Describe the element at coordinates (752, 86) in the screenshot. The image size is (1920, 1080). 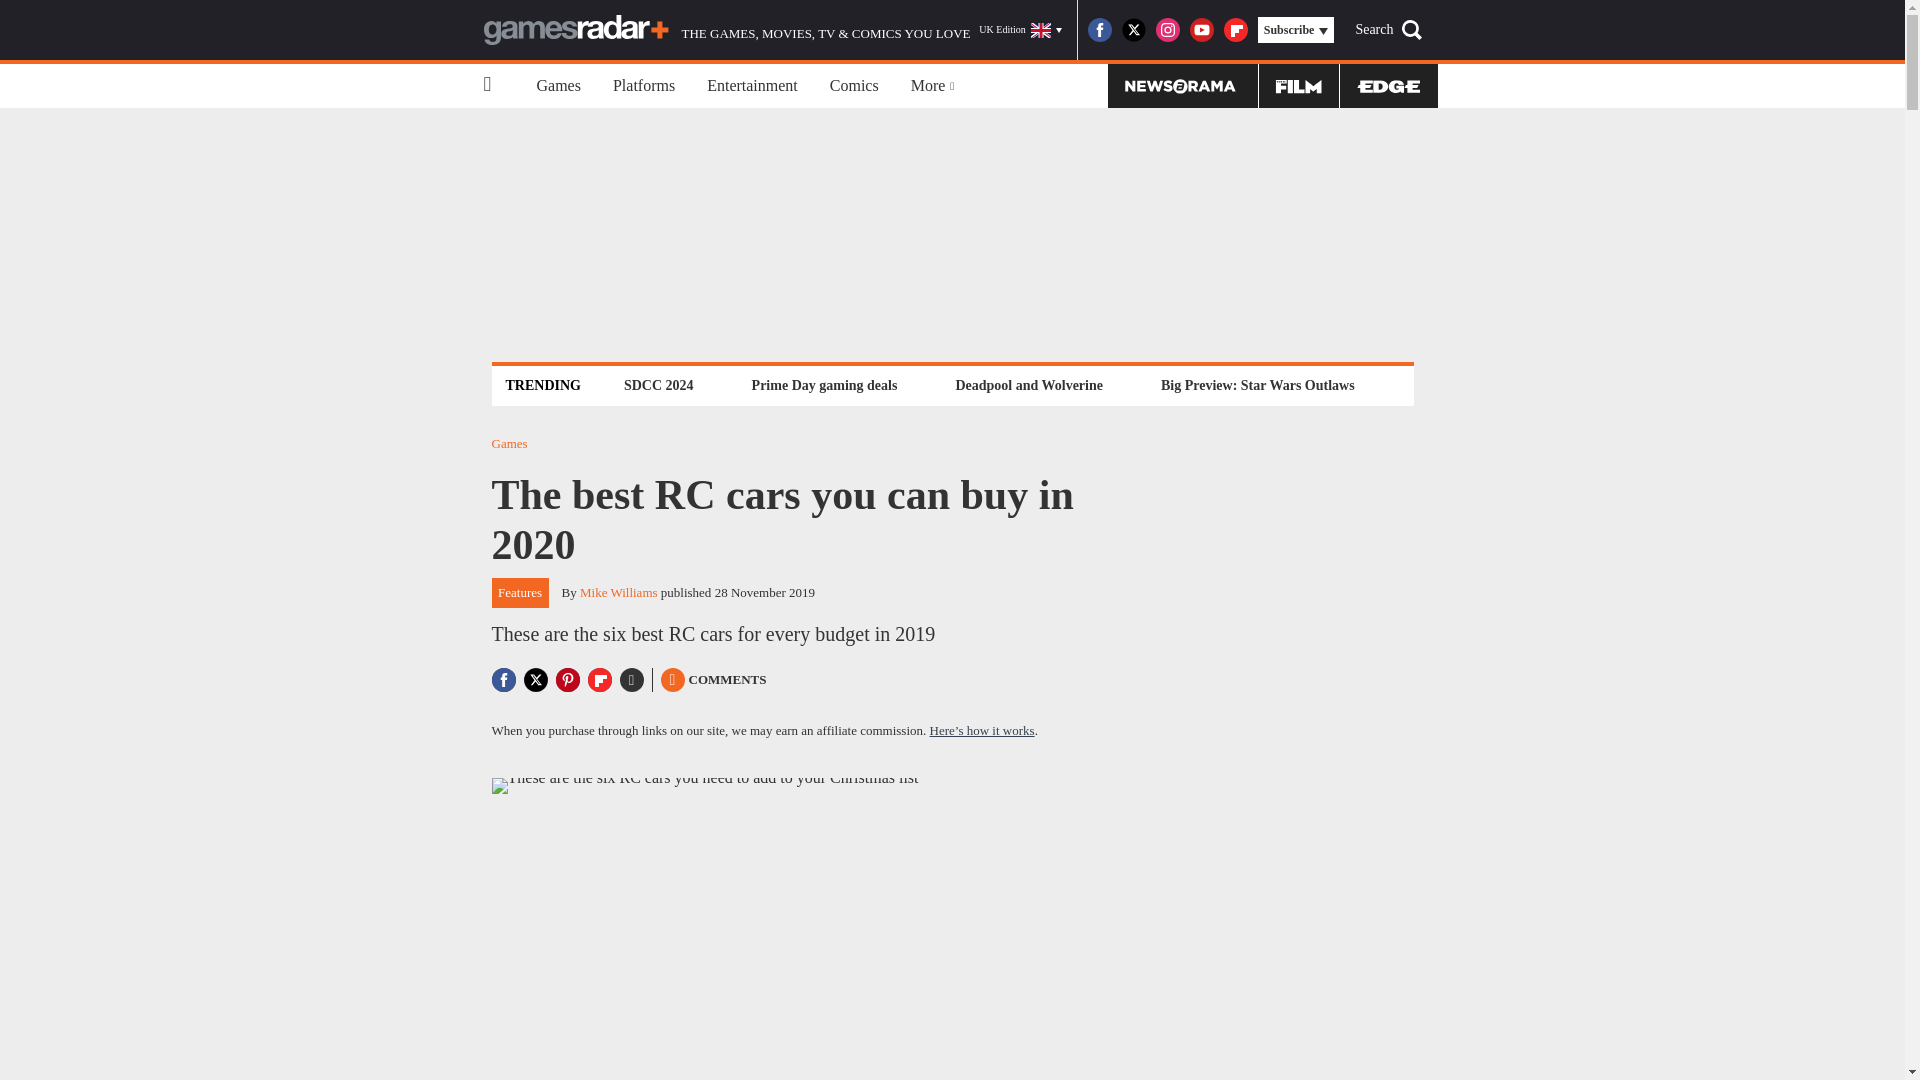
I see `Entertainment` at that location.